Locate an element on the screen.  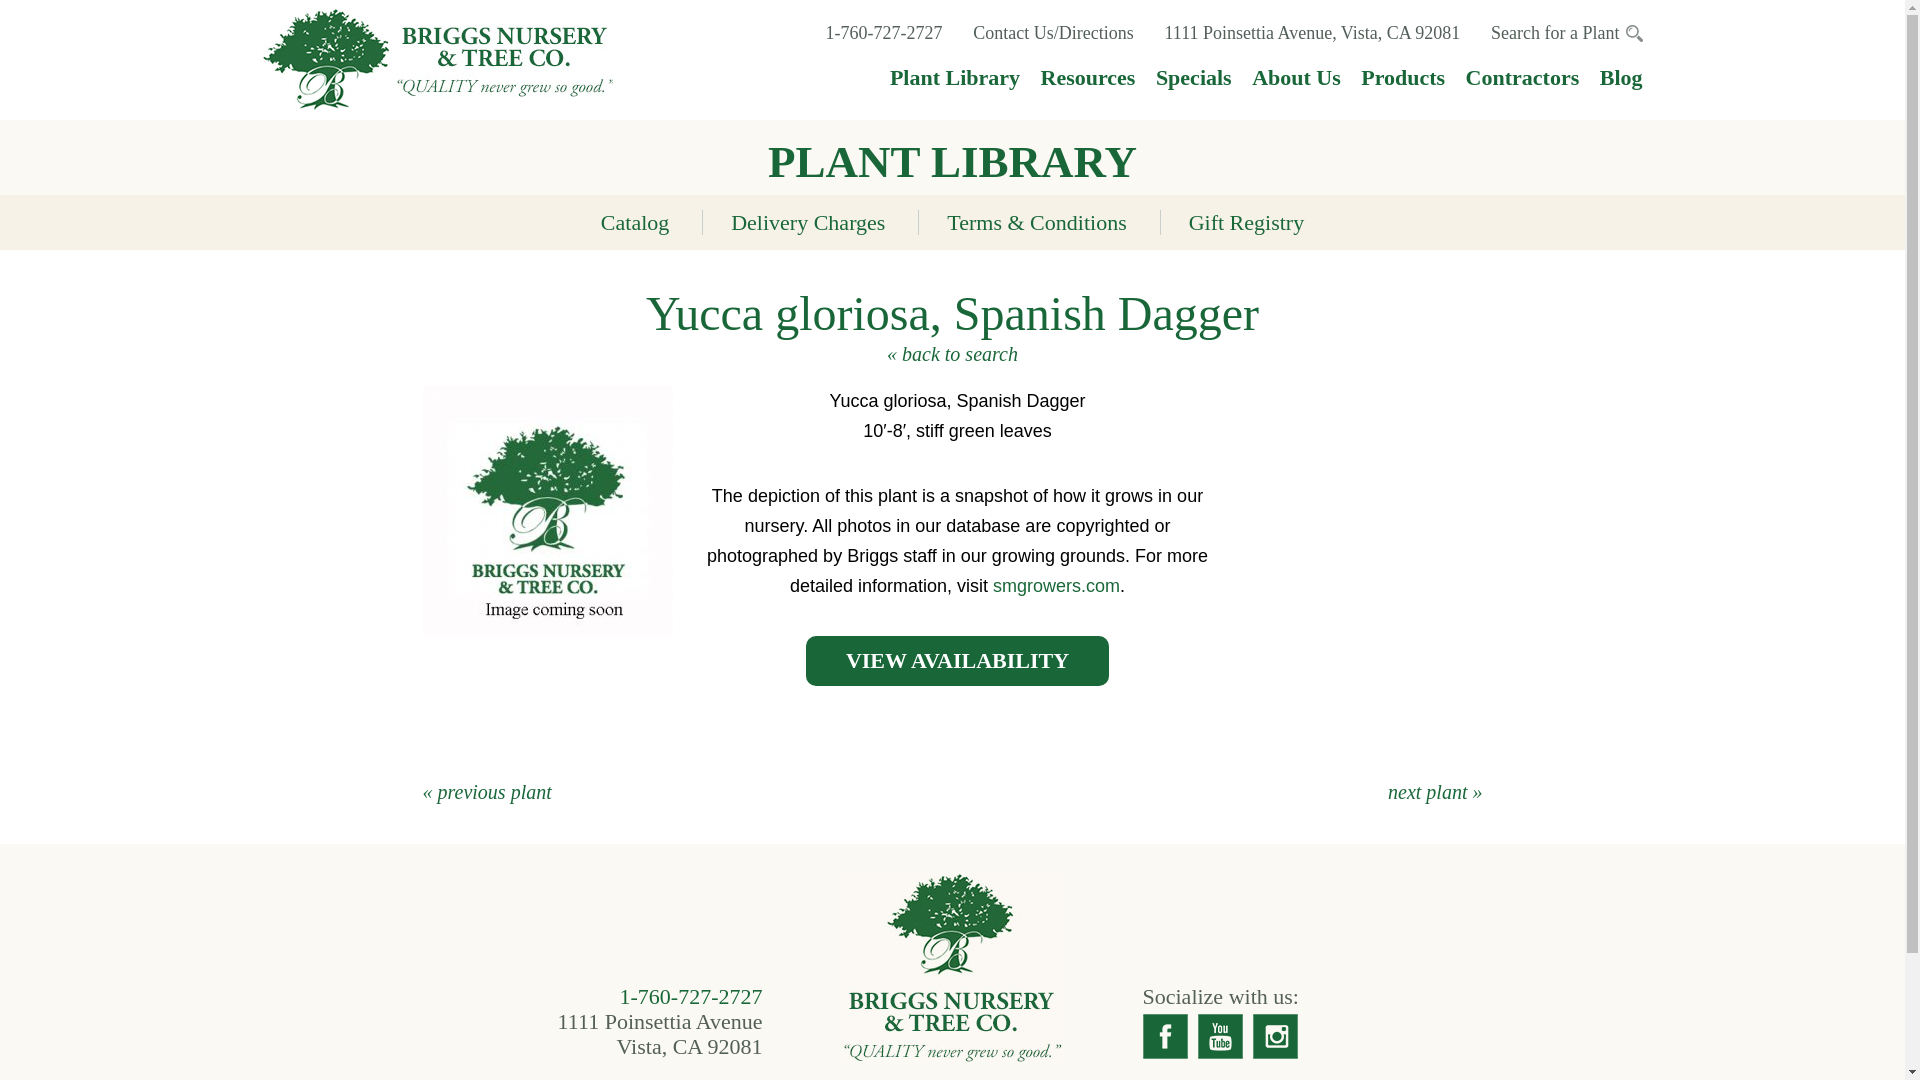
Gift Registry is located at coordinates (1246, 222).